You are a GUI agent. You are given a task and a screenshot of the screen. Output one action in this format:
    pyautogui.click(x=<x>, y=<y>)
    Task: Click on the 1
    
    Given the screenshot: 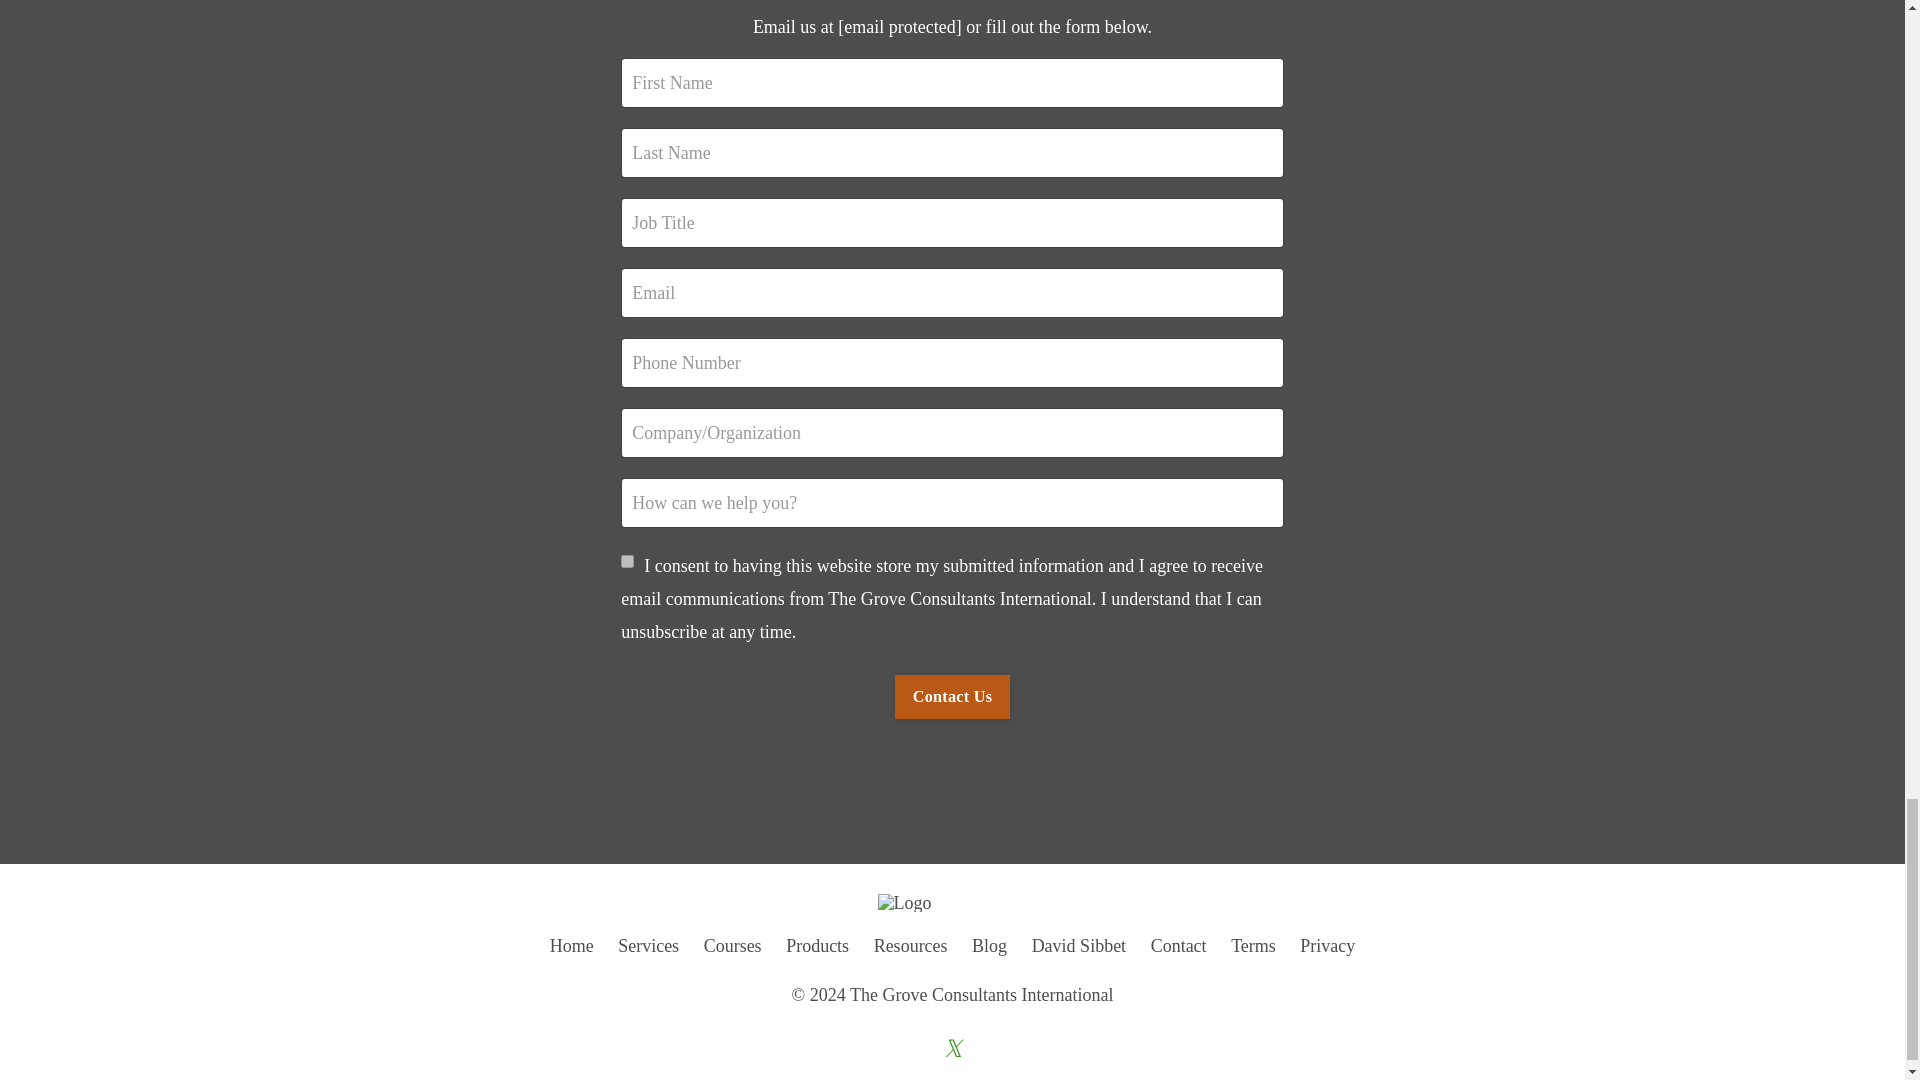 What is the action you would take?
    pyautogui.click(x=626, y=562)
    